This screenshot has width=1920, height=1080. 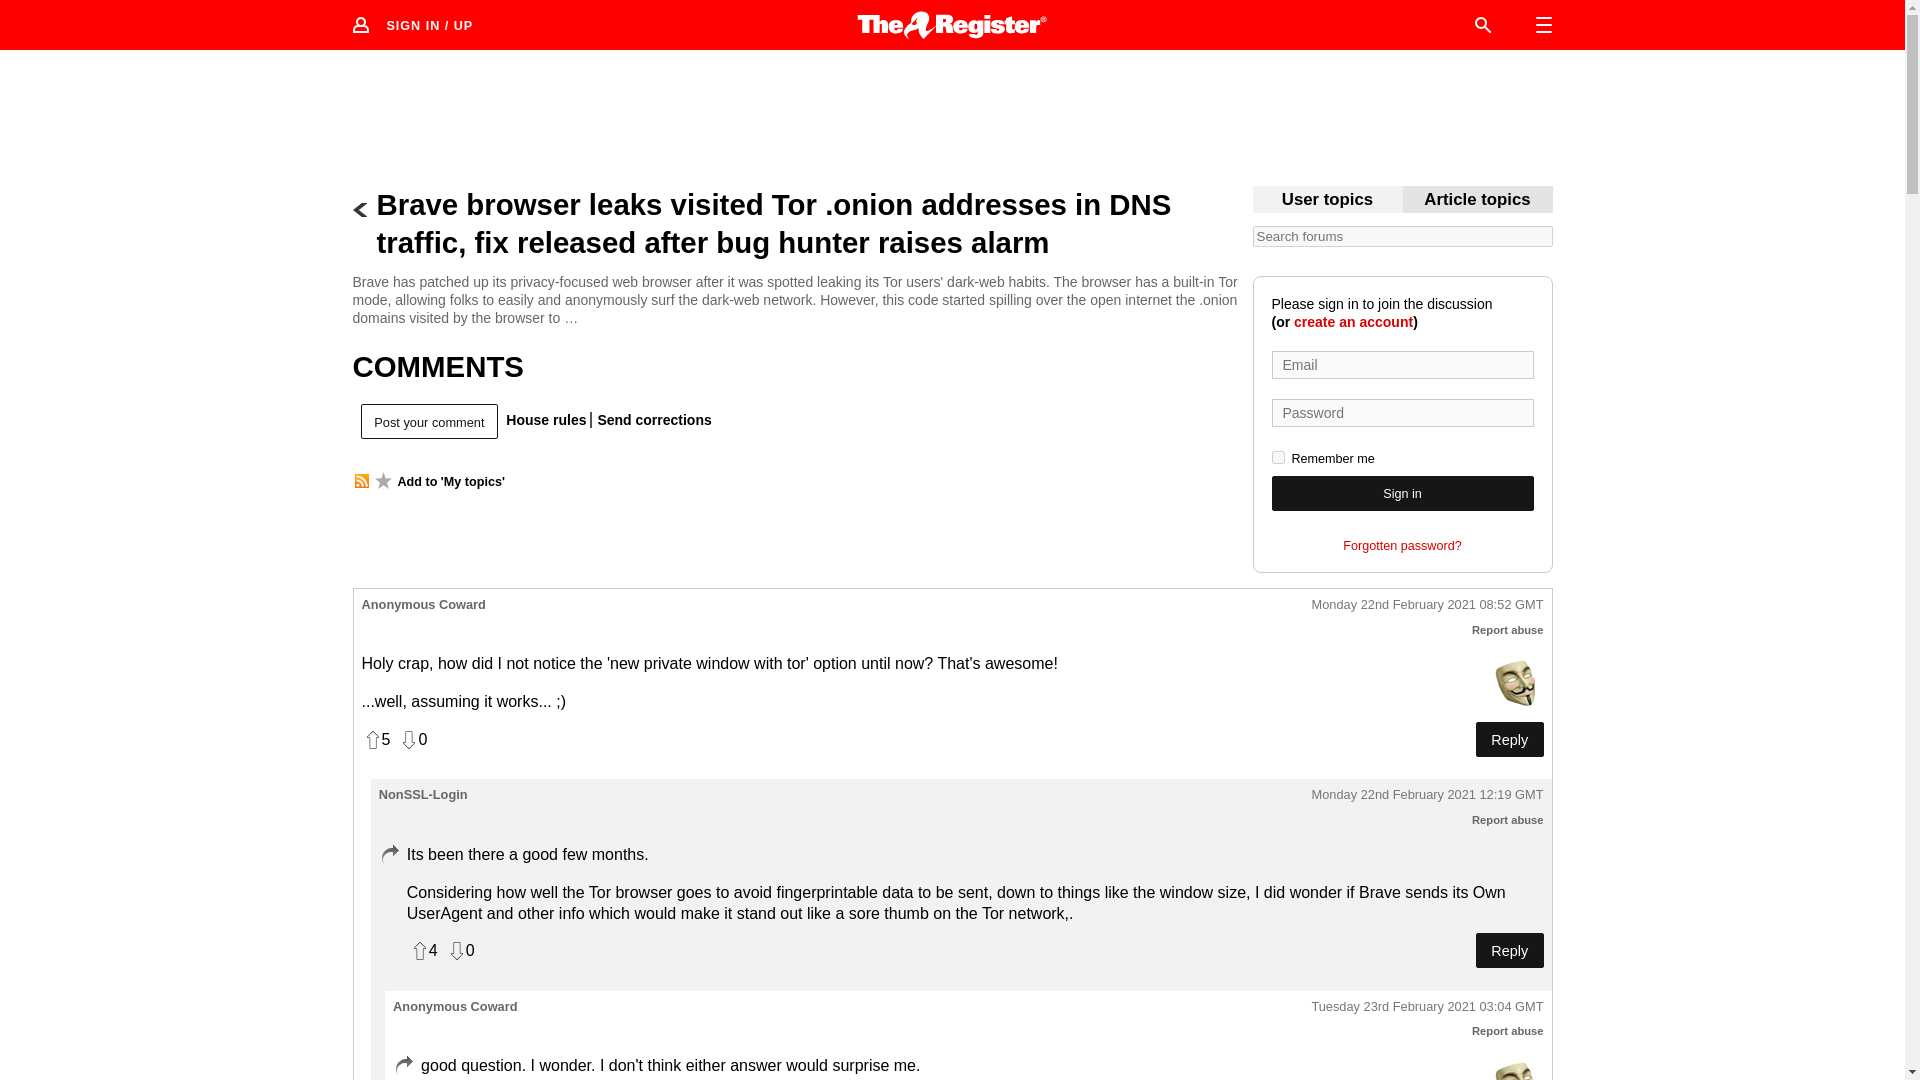 I want to click on Report abuse, so click(x=1508, y=630).